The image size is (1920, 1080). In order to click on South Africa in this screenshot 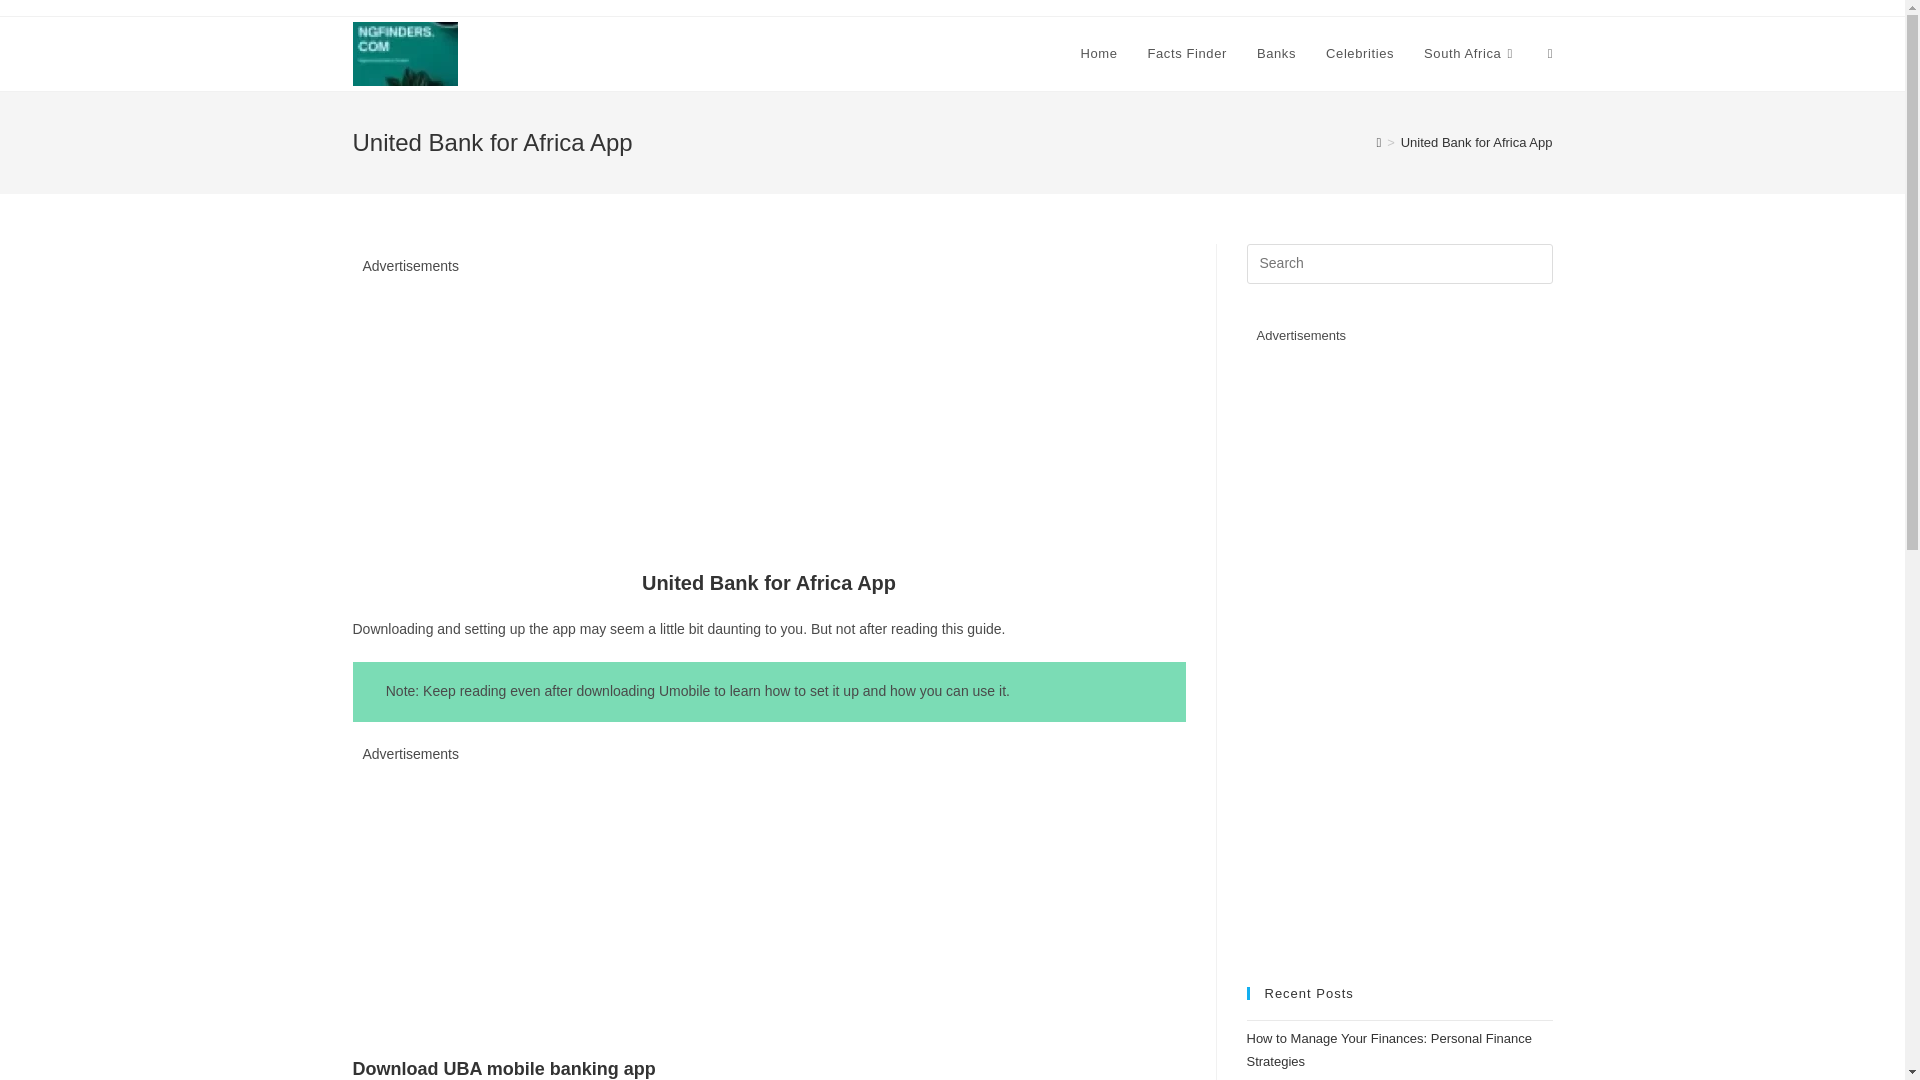, I will do `click(1470, 54)`.